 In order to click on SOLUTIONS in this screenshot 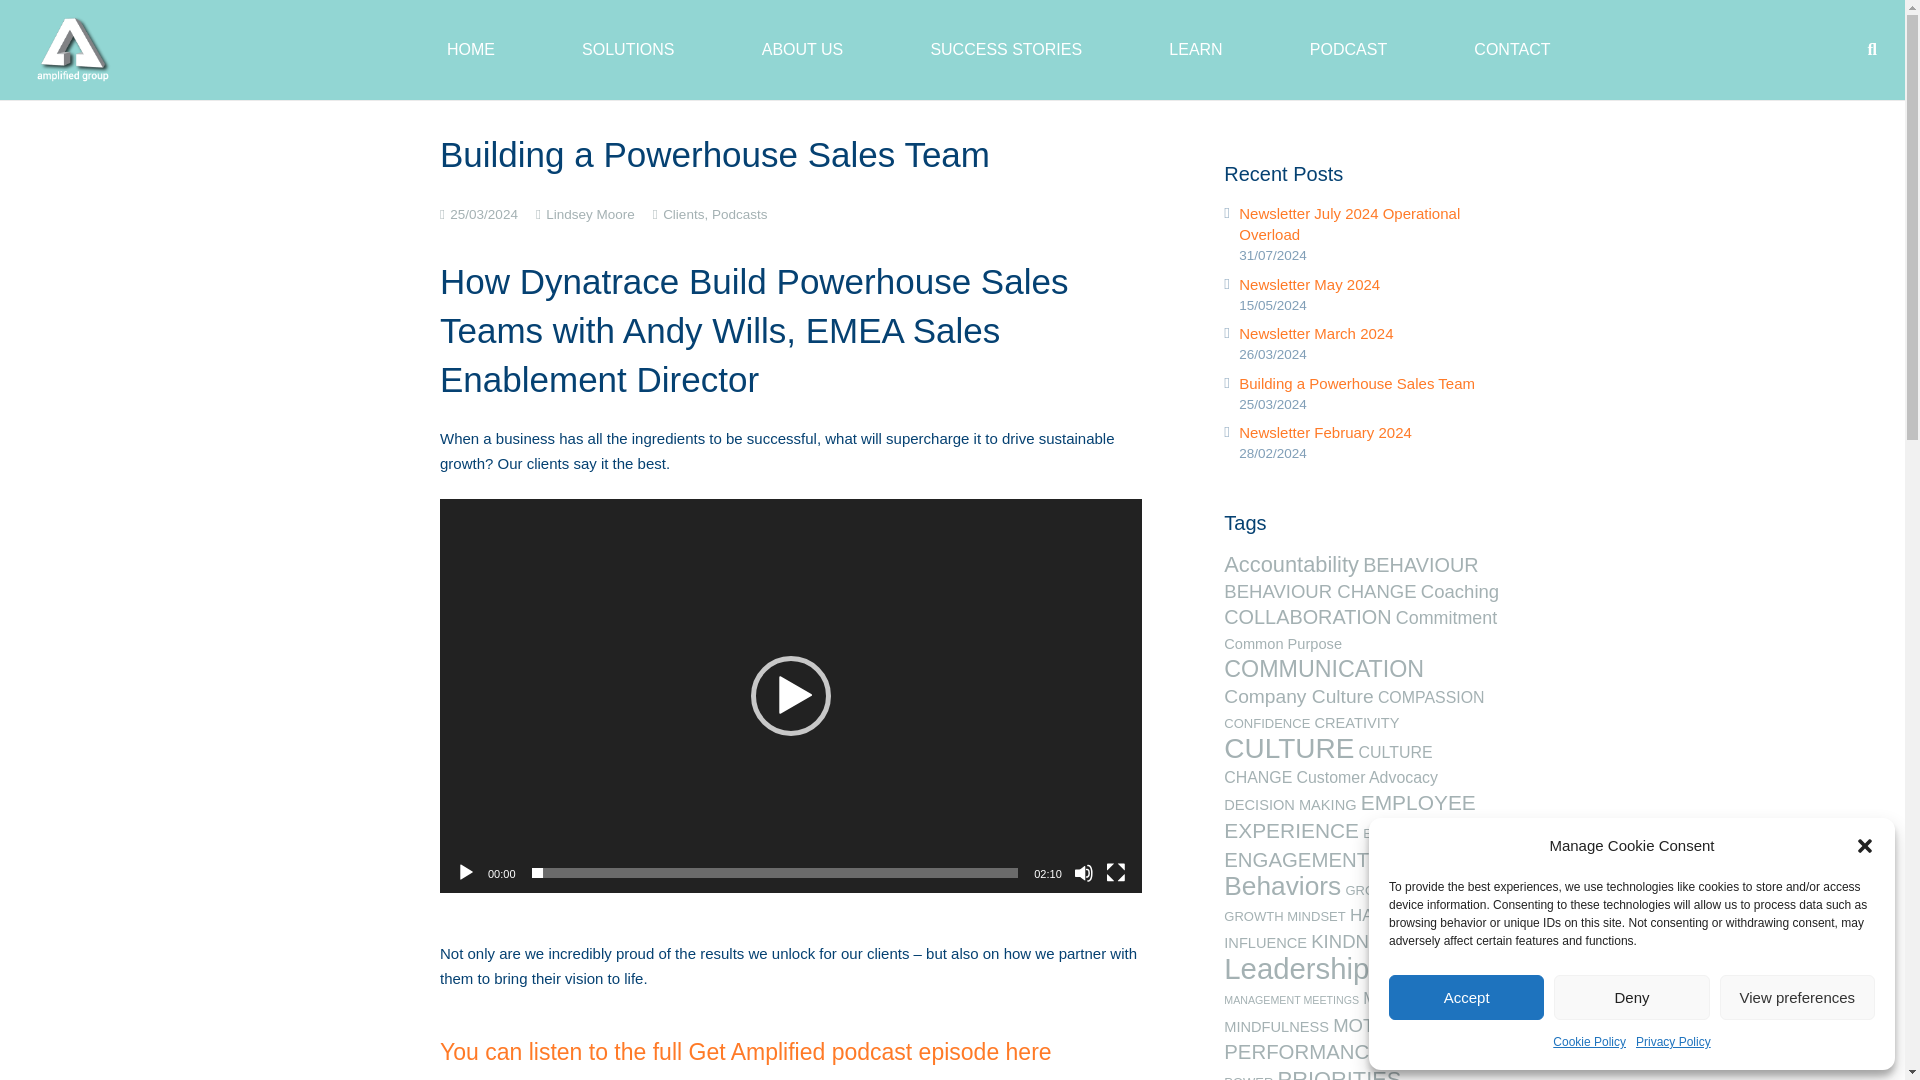, I will do `click(628, 50)`.